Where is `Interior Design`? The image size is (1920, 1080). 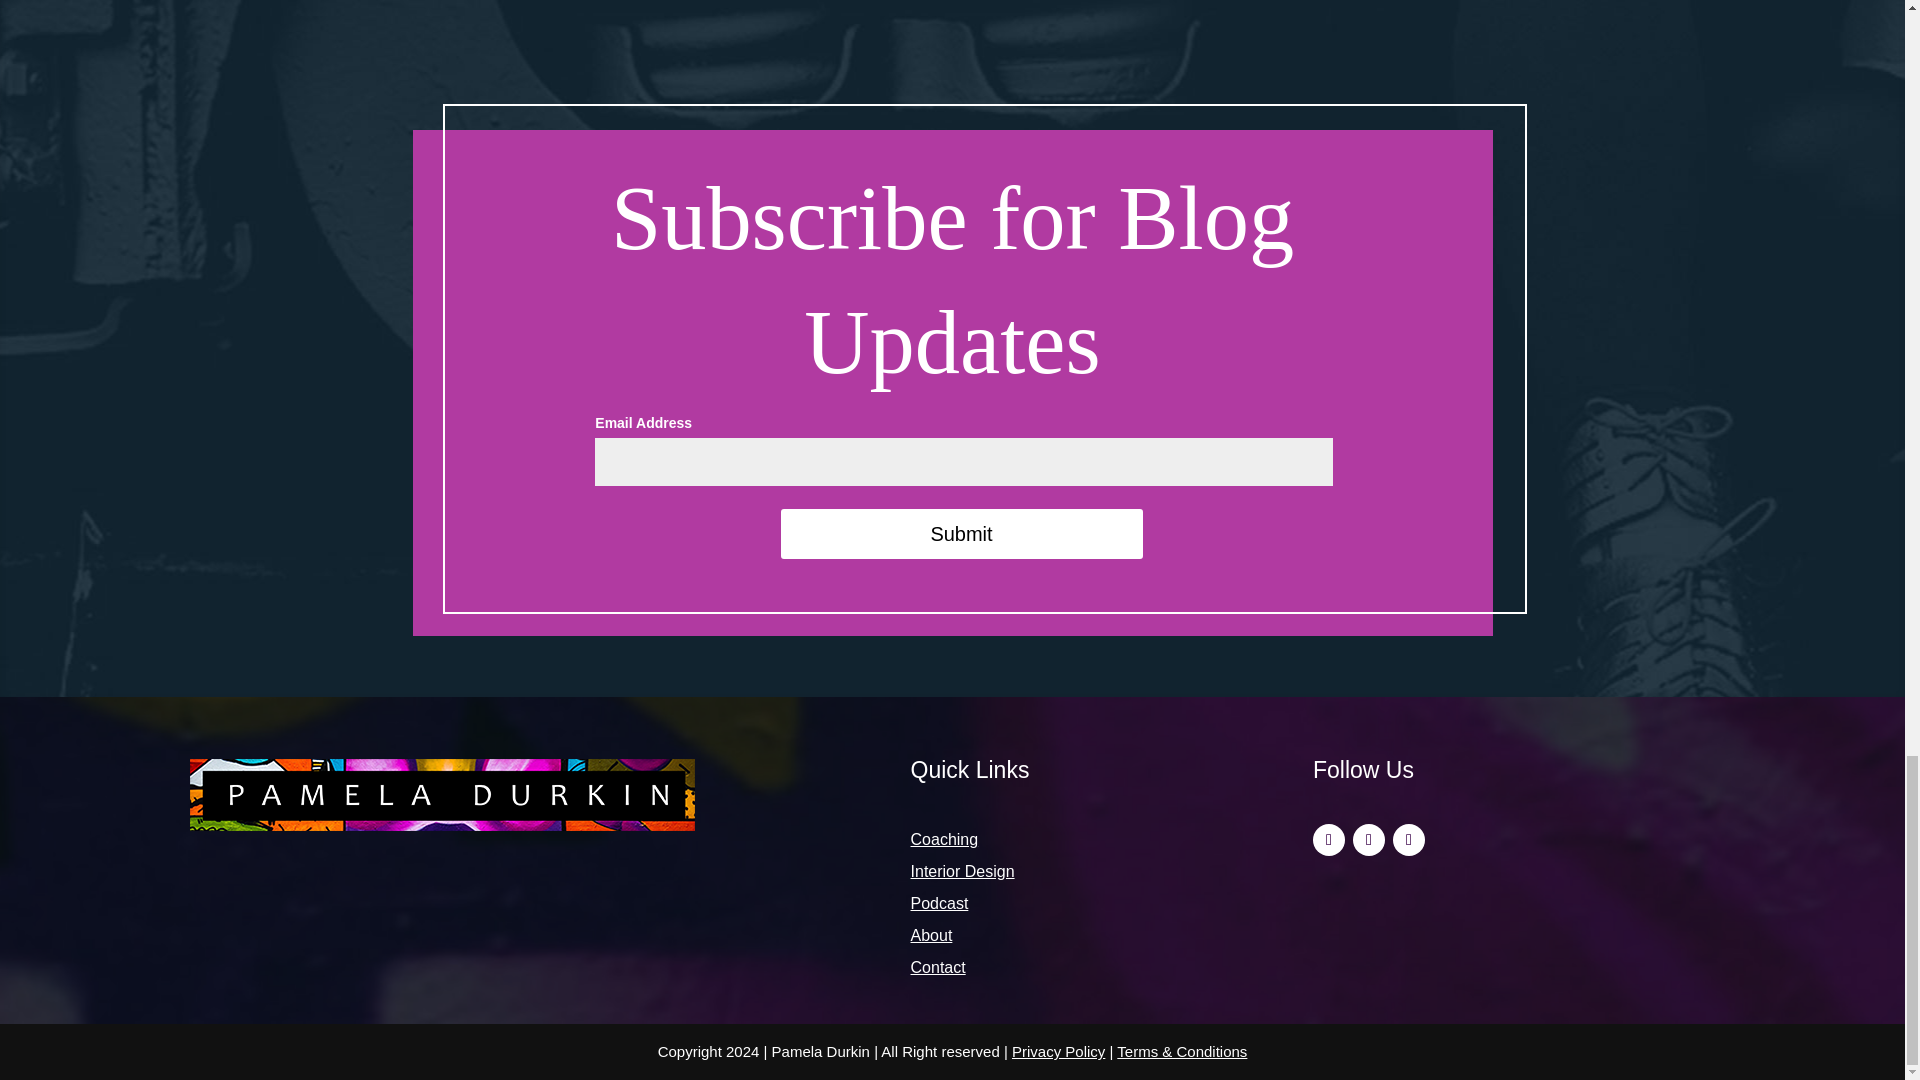
Interior Design is located at coordinates (1070, 872).